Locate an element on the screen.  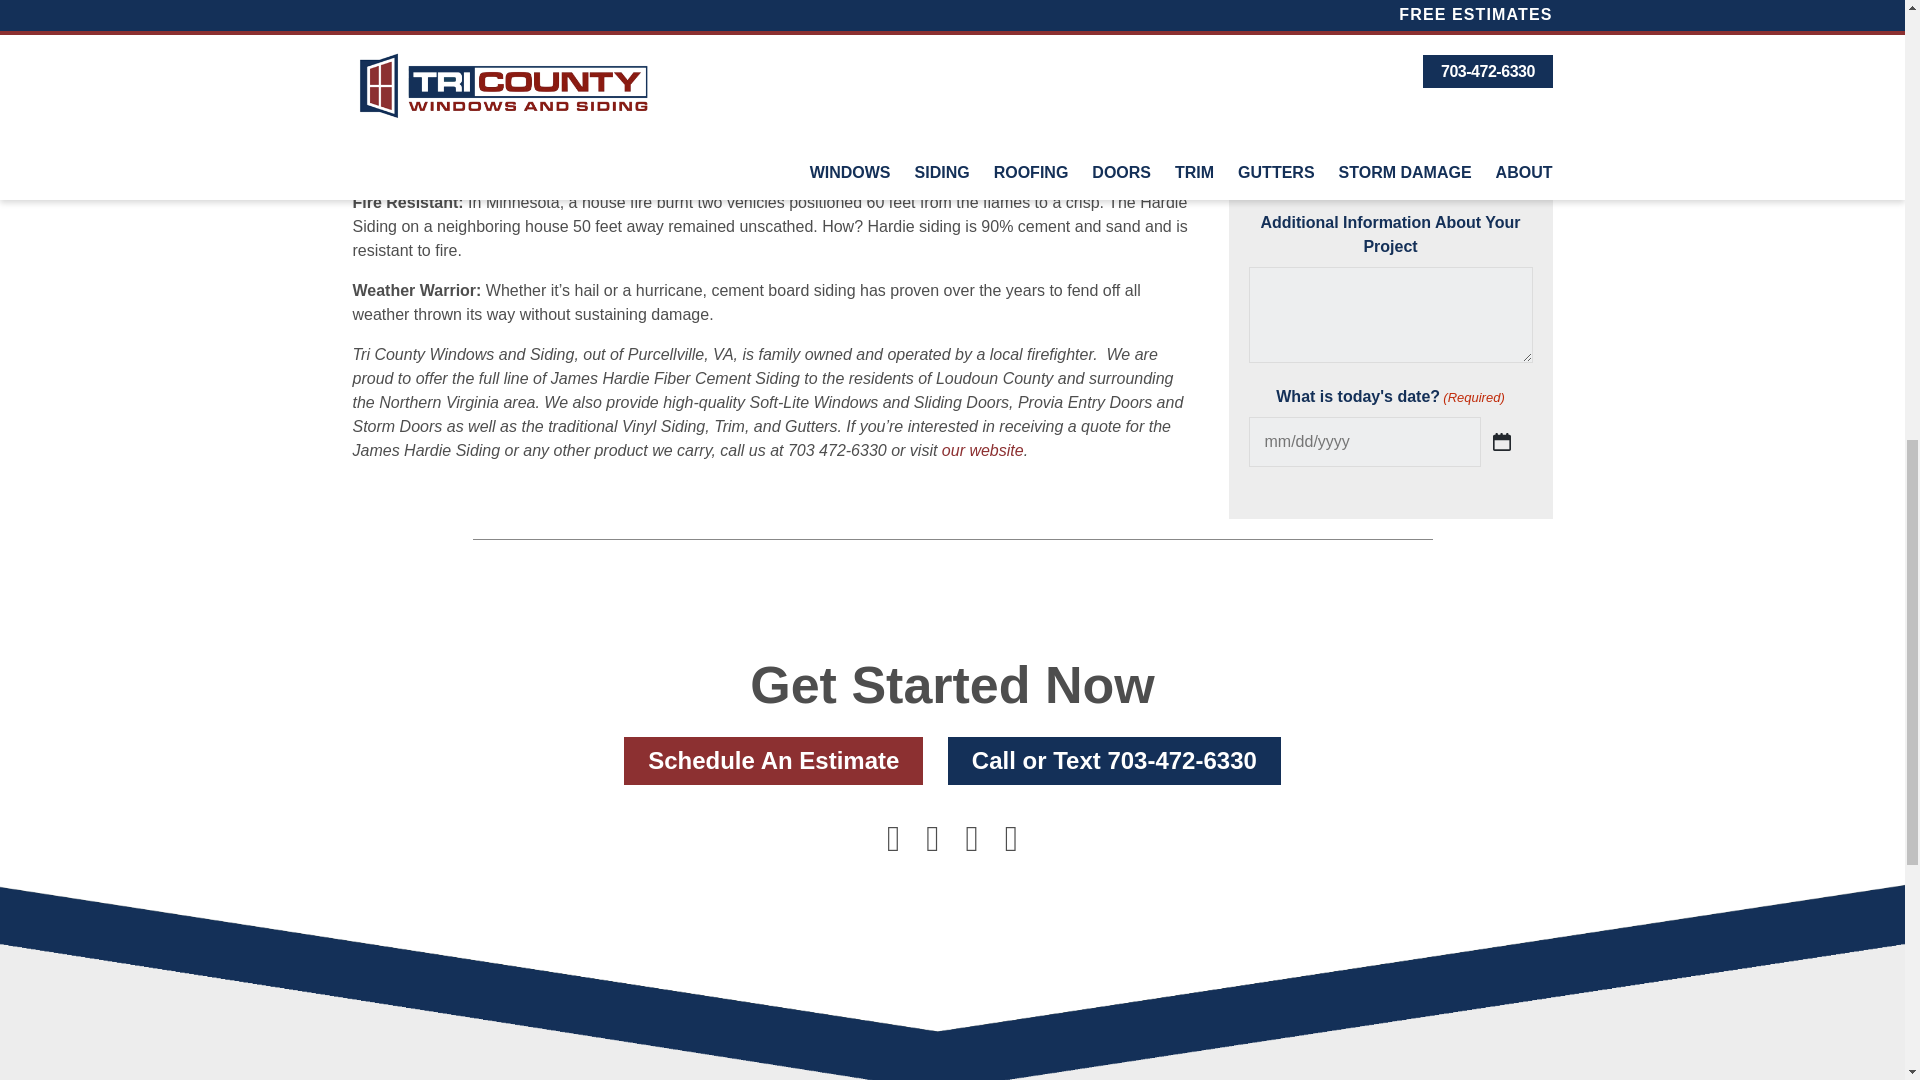
Select date is located at coordinates (1502, 228).